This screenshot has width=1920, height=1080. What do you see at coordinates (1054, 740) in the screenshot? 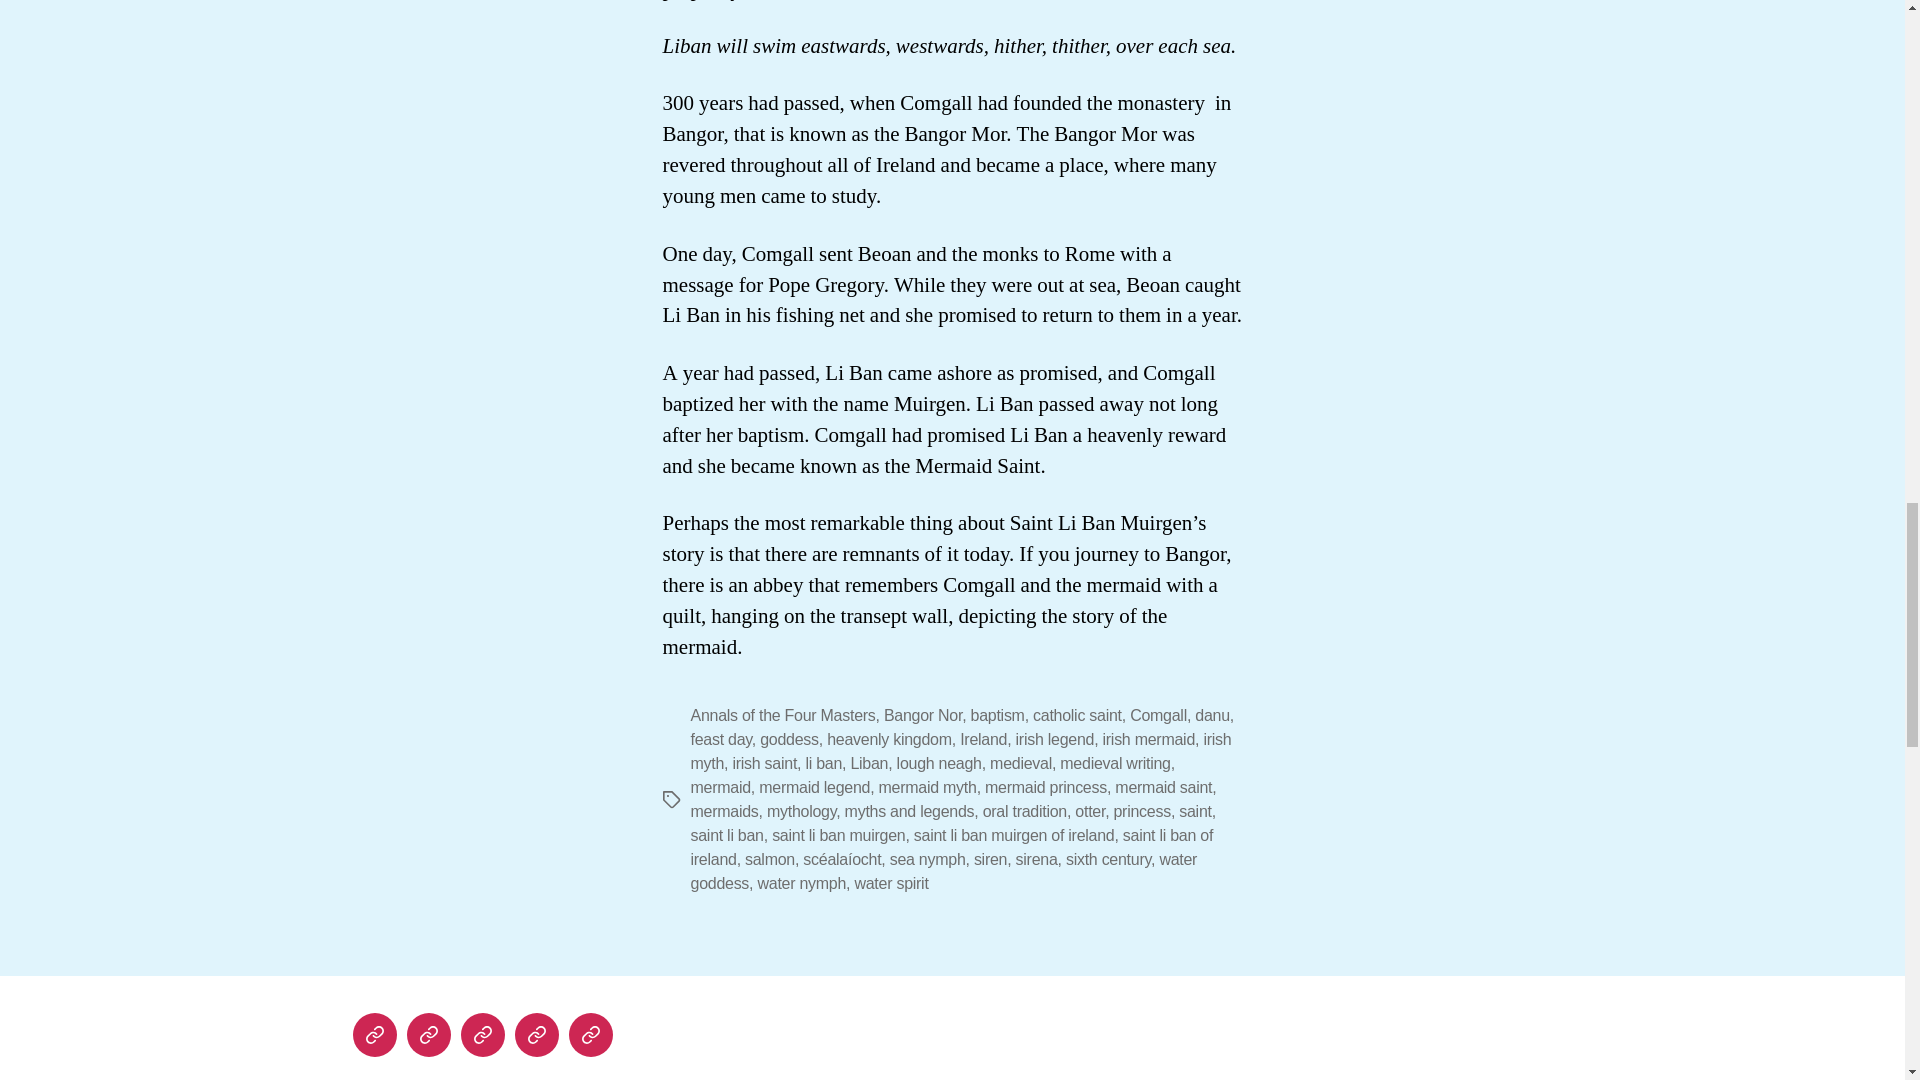
I see `irish legend` at bounding box center [1054, 740].